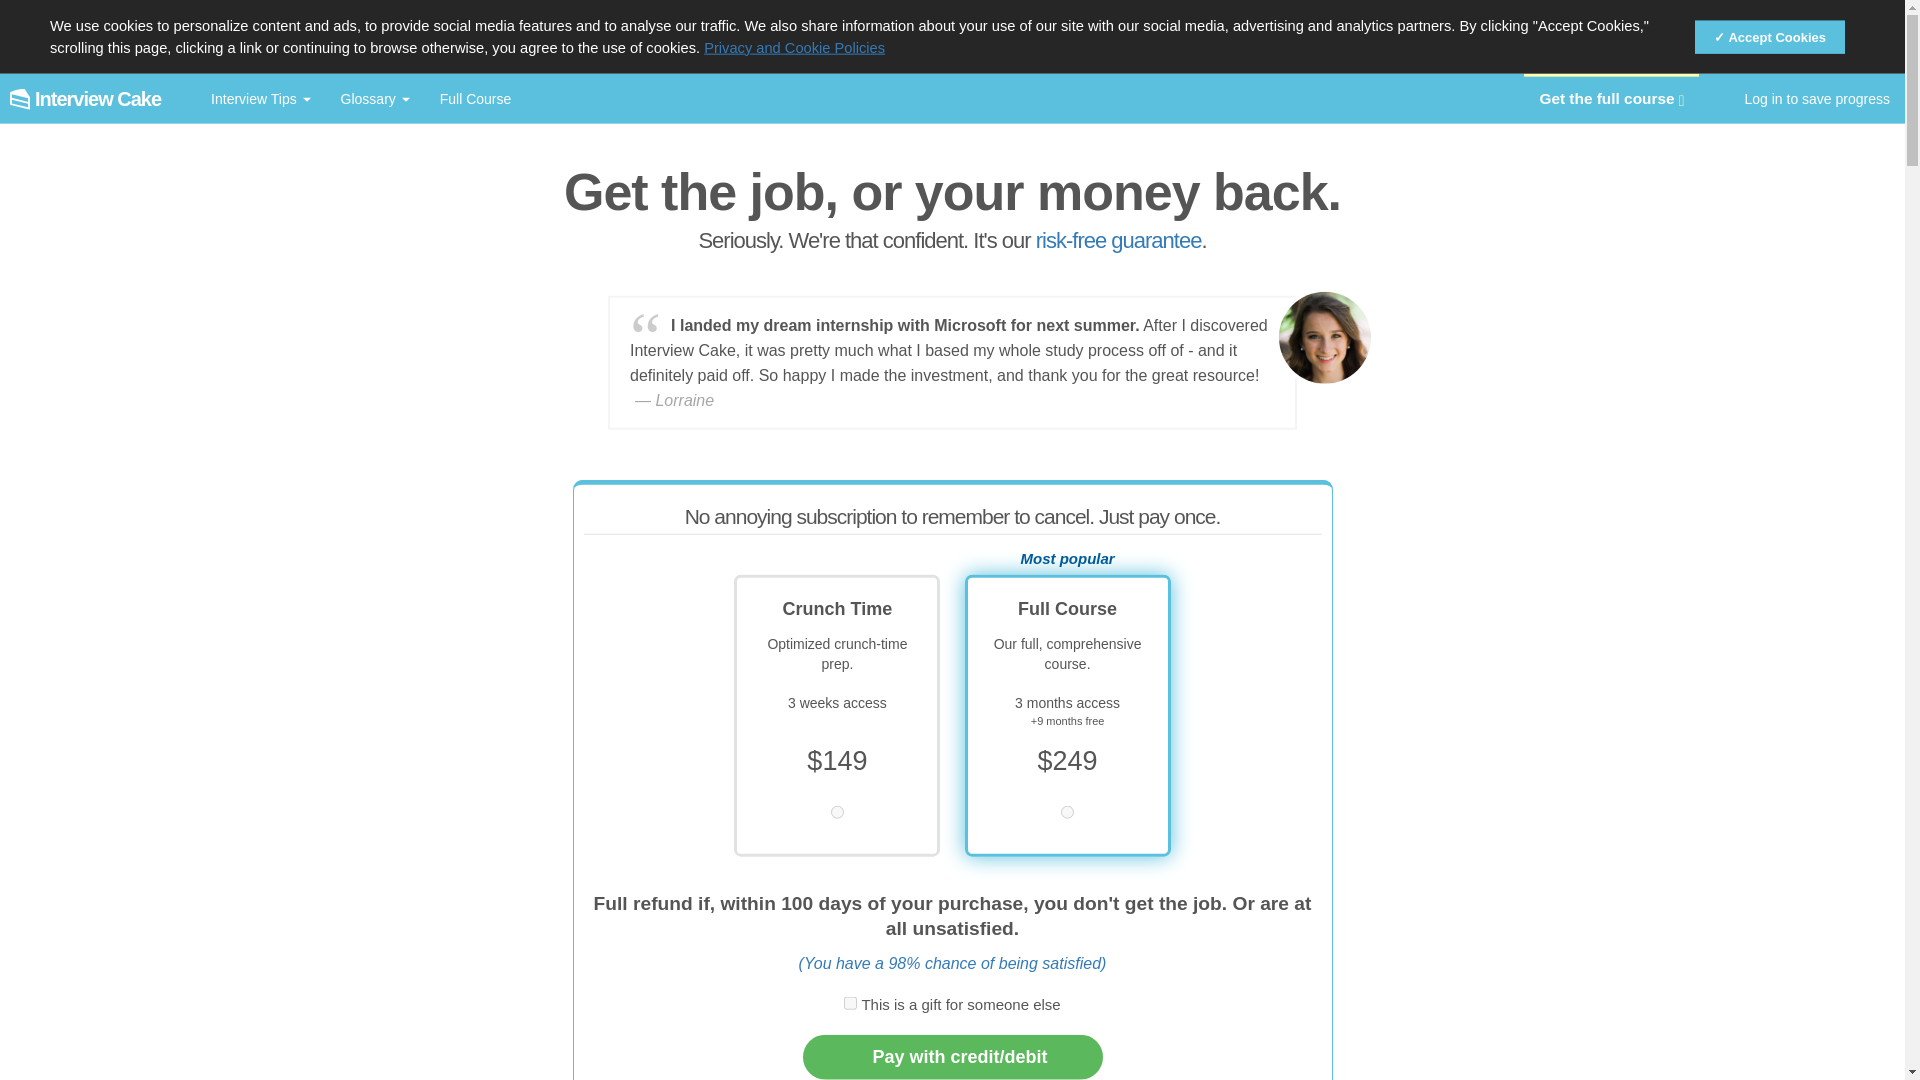 Image resolution: width=1920 pixels, height=1080 pixels. Describe the element at coordinates (850, 1008) in the screenshot. I see `on` at that location.